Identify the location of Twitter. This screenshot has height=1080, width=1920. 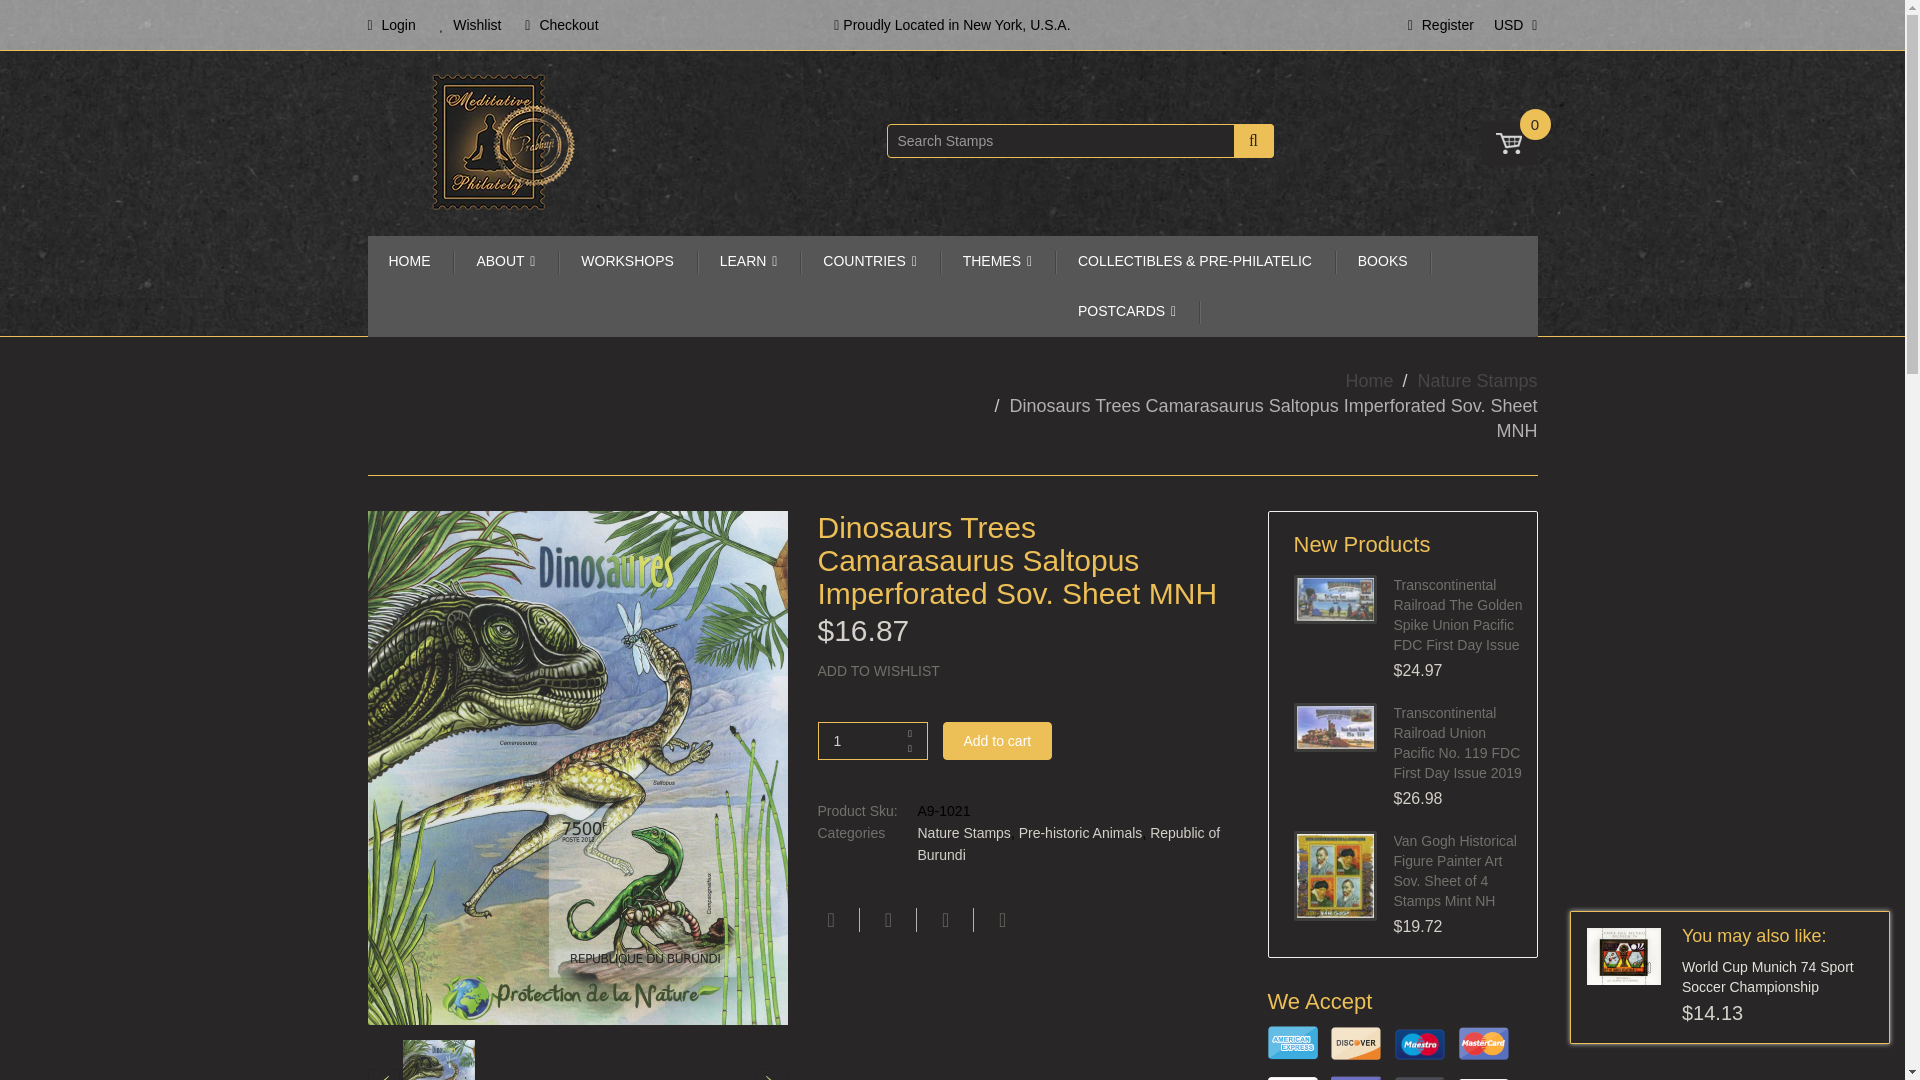
(886, 920).